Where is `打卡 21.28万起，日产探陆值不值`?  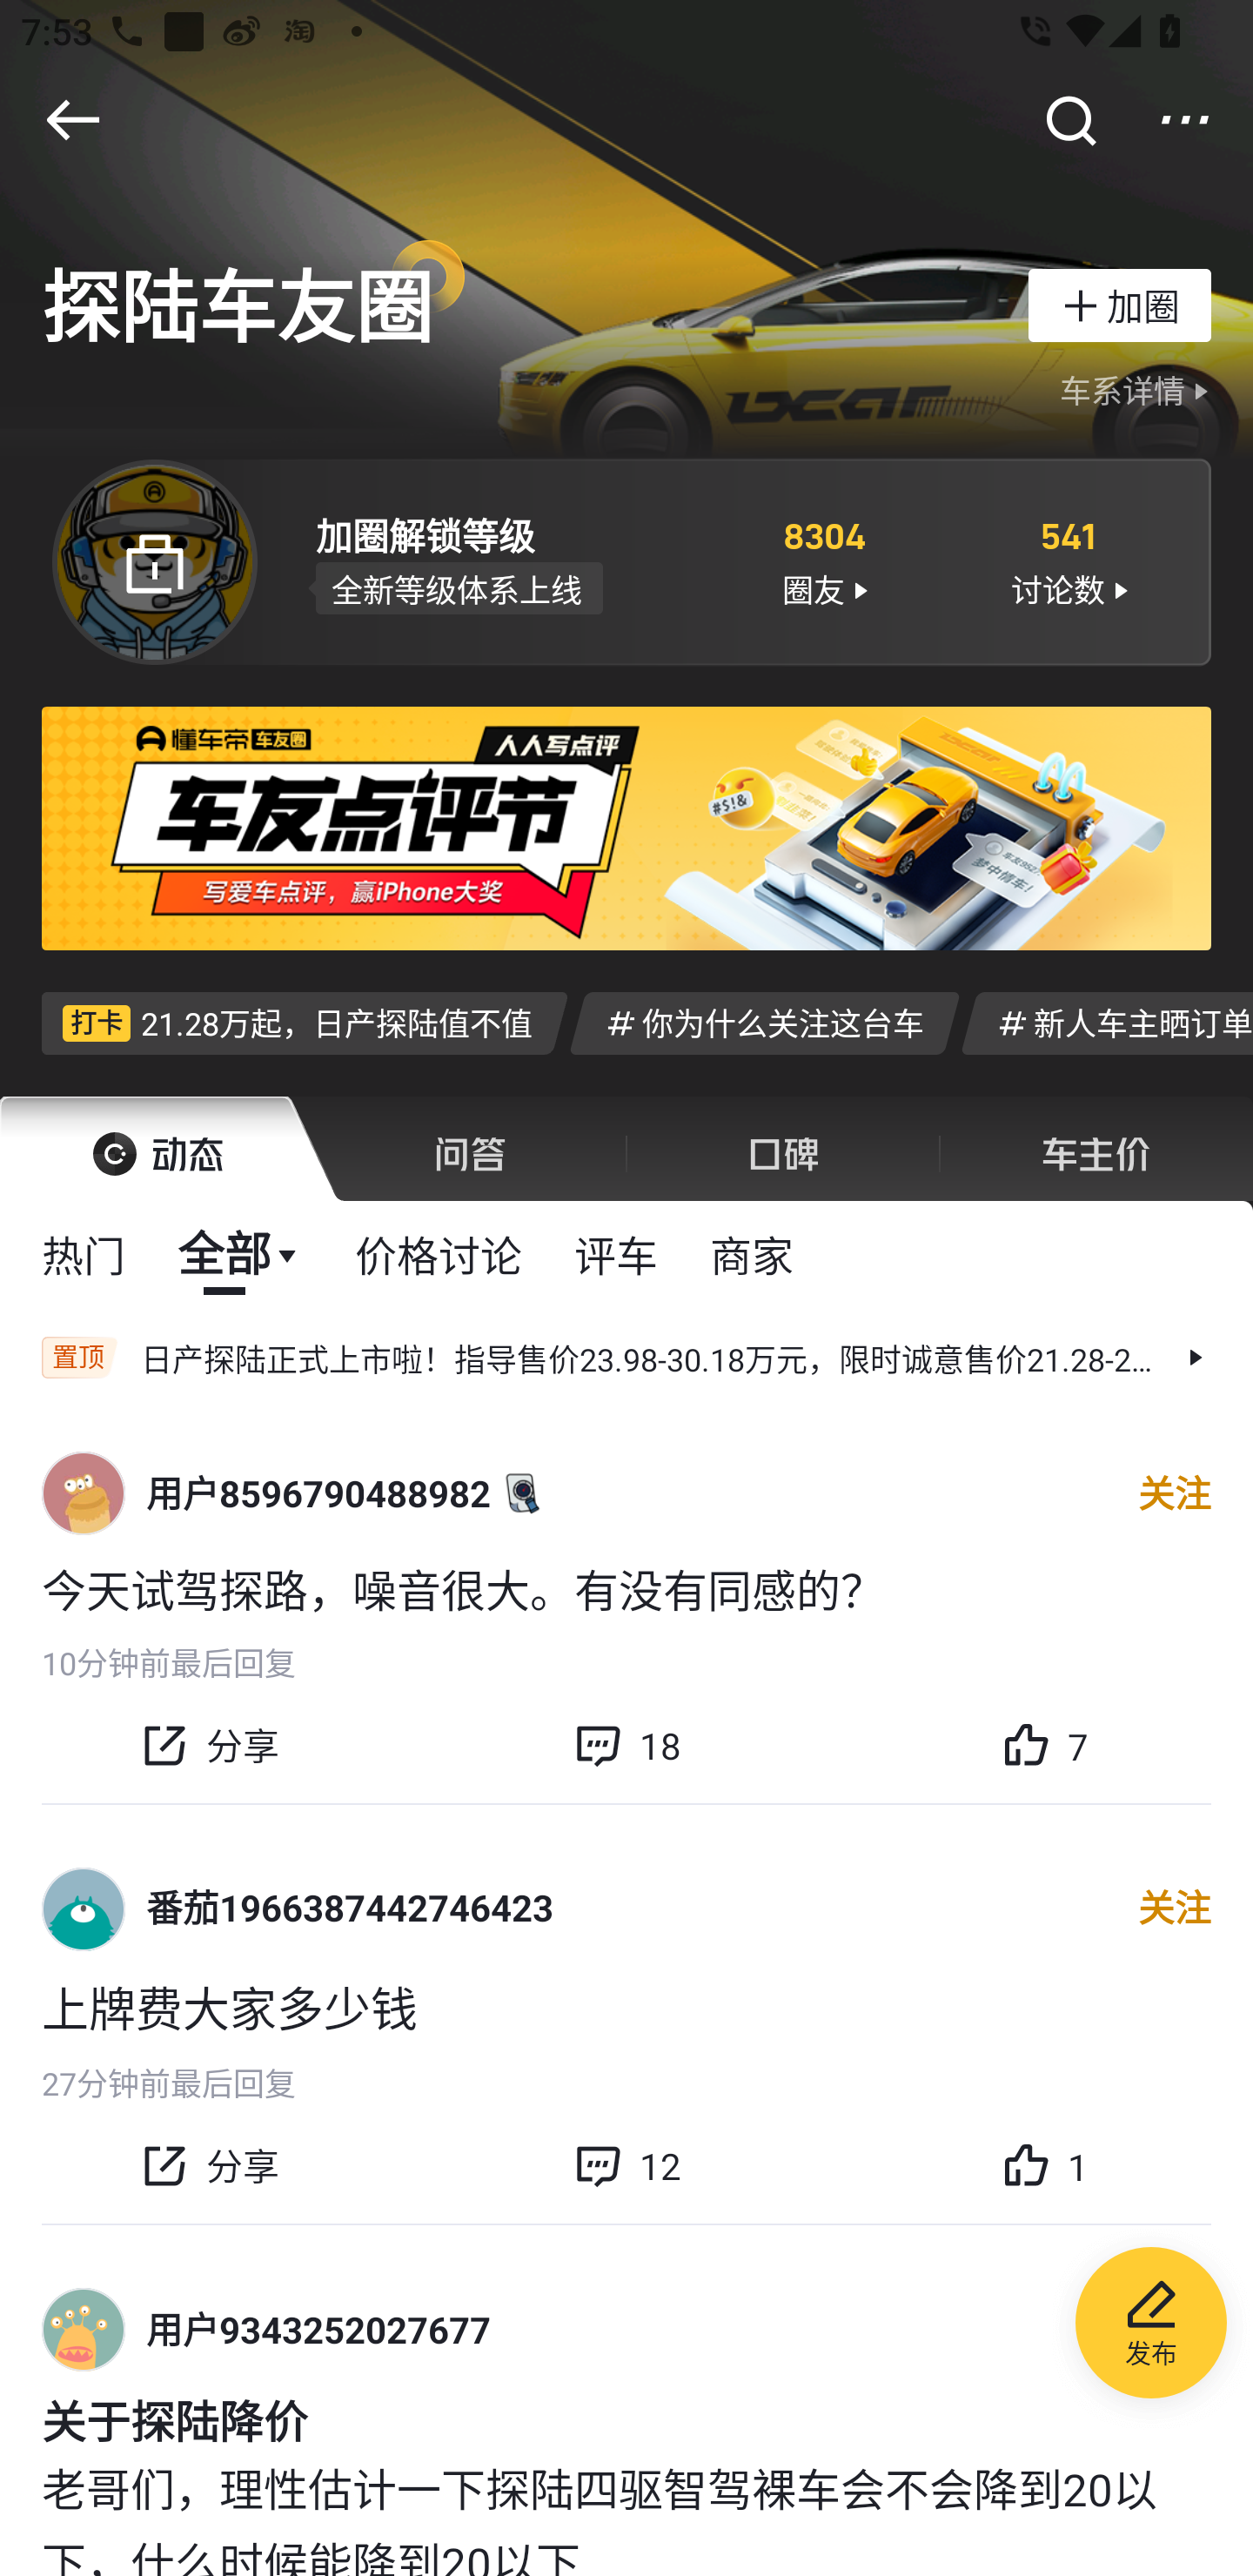
打卡 21.28万起，日产探陆值不值 is located at coordinates (305, 1022).